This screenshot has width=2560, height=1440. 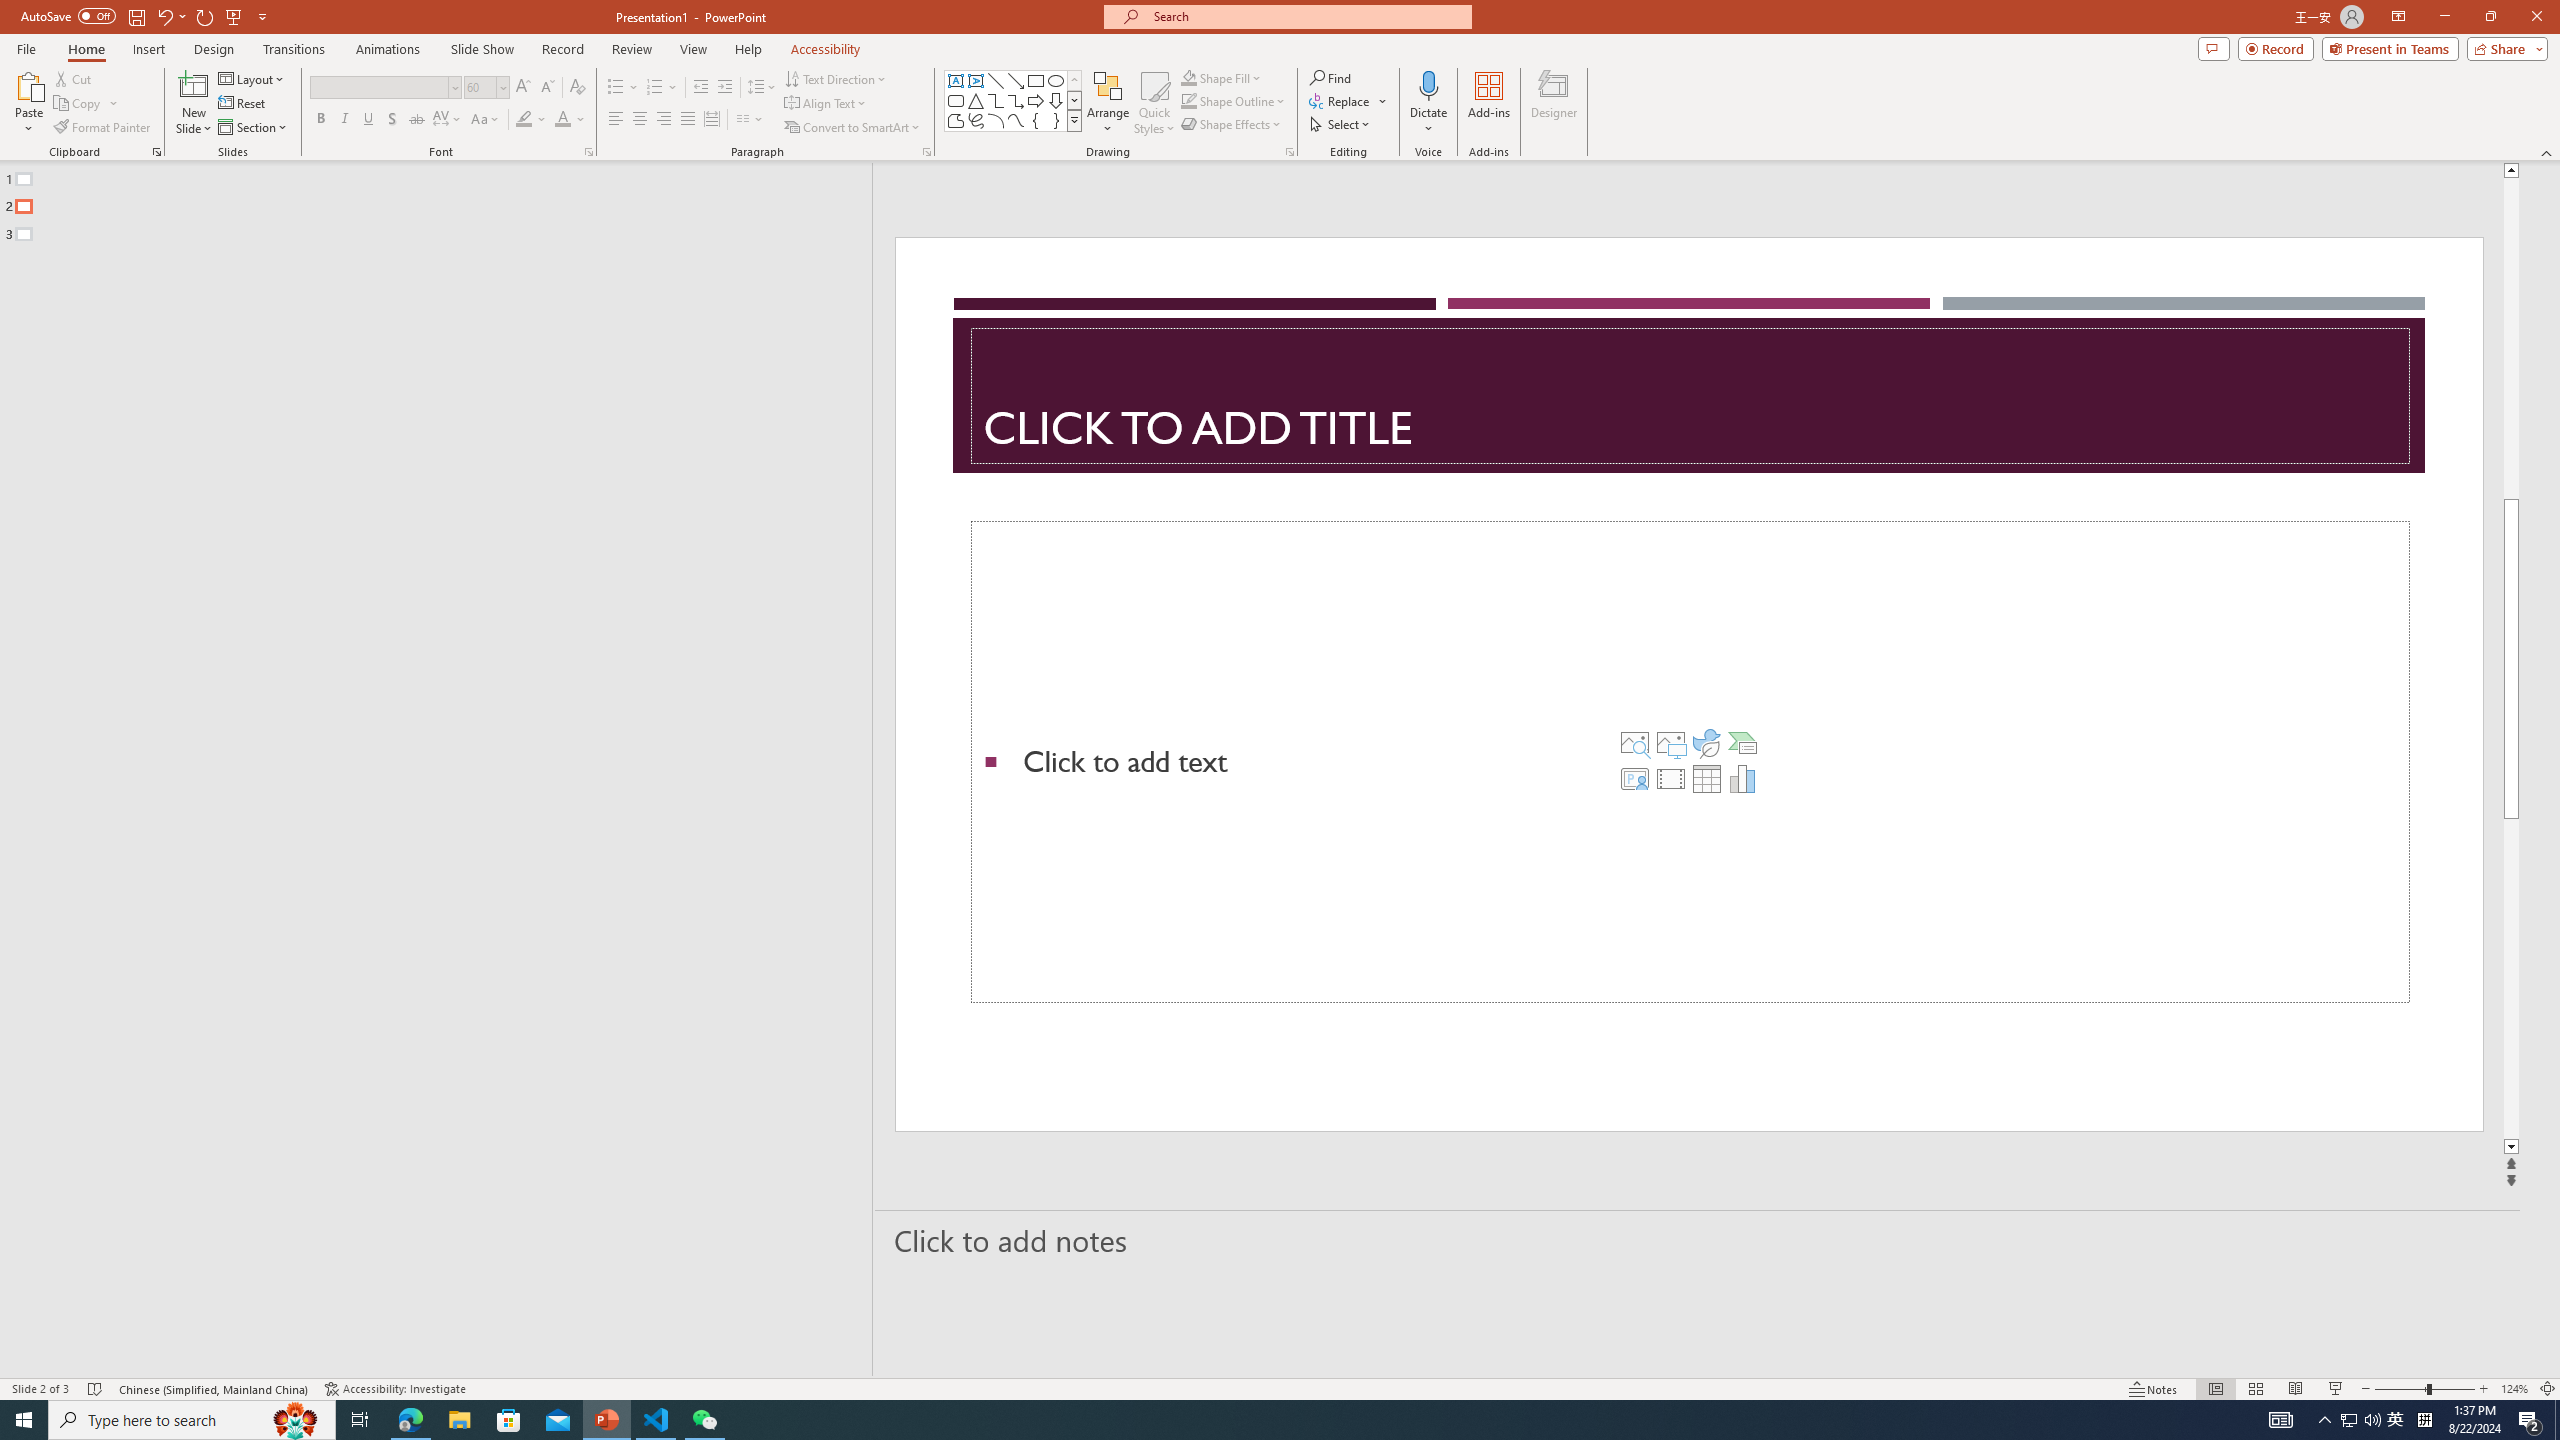 What do you see at coordinates (2514, 1389) in the screenshot?
I see `Zoom 124%` at bounding box center [2514, 1389].